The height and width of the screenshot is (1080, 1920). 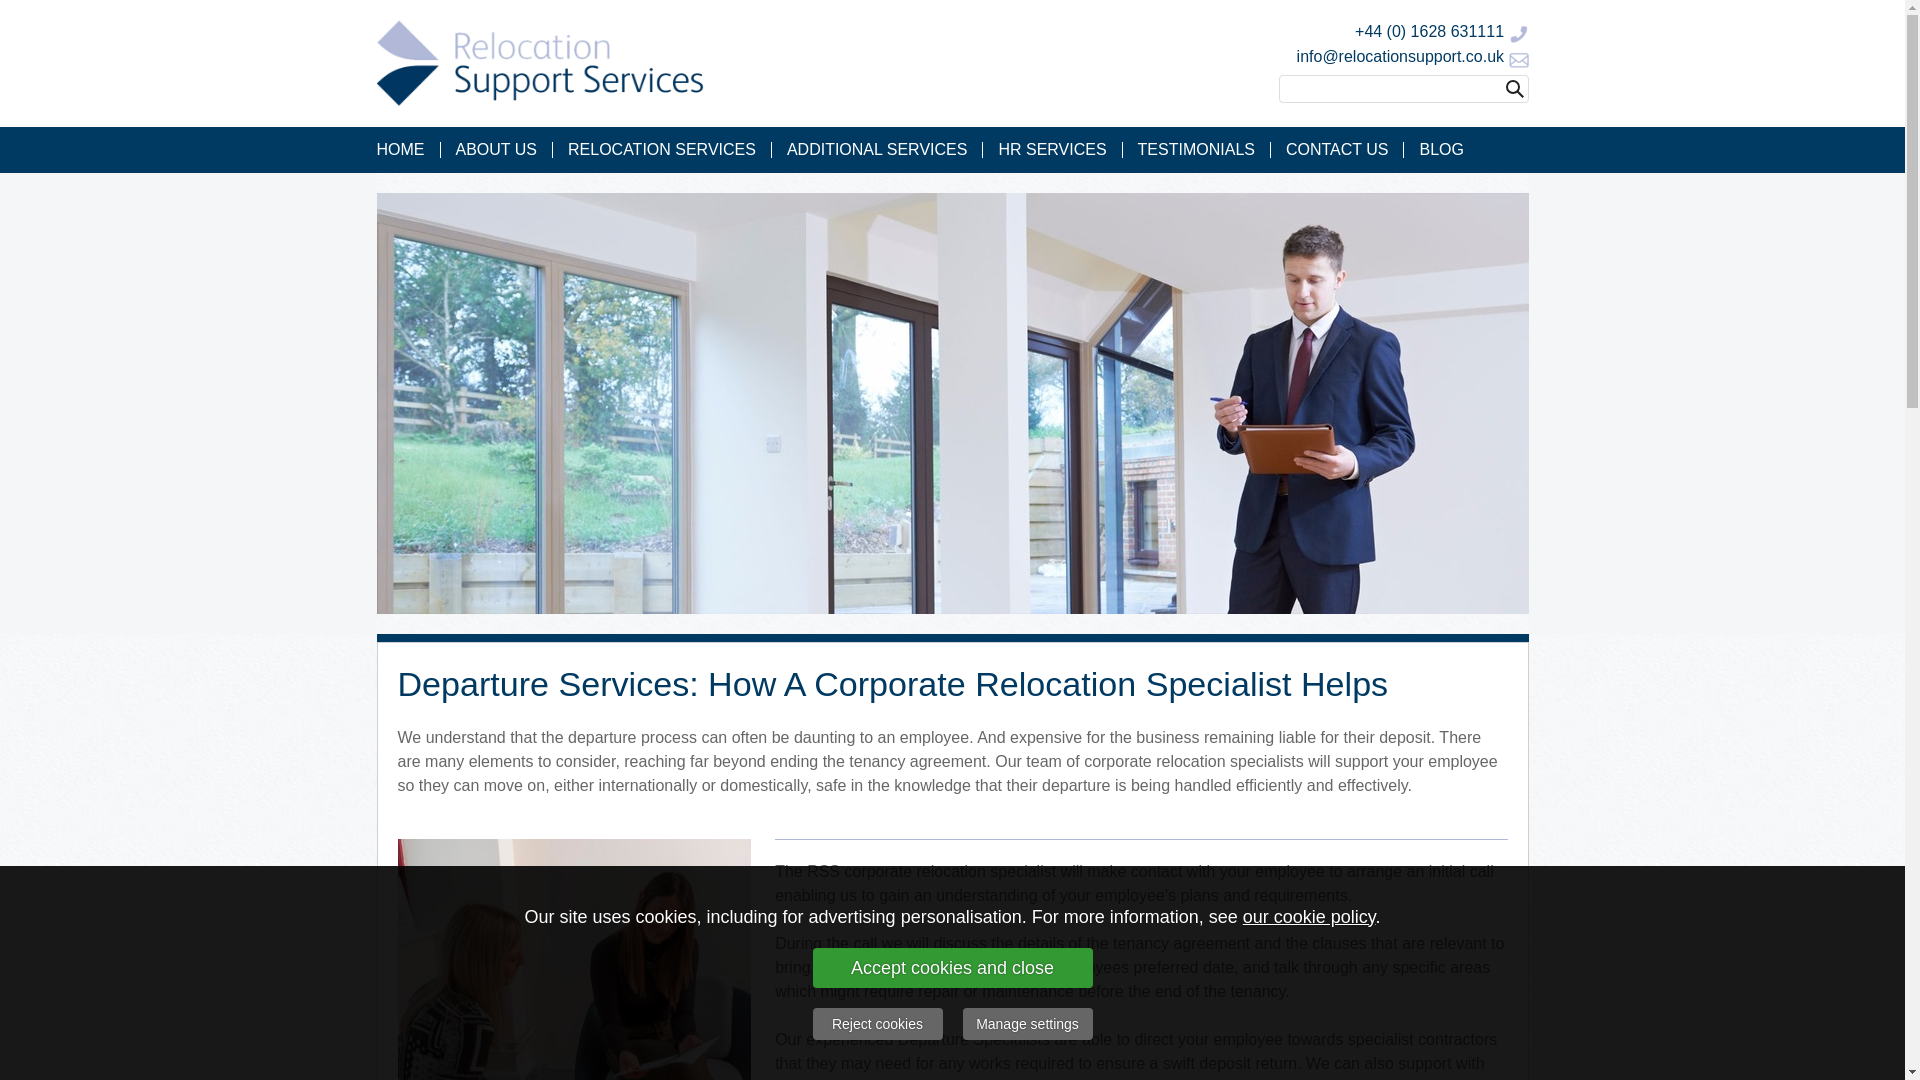 I want to click on ADDITIONAL SERVICES, so click(x=877, y=149).